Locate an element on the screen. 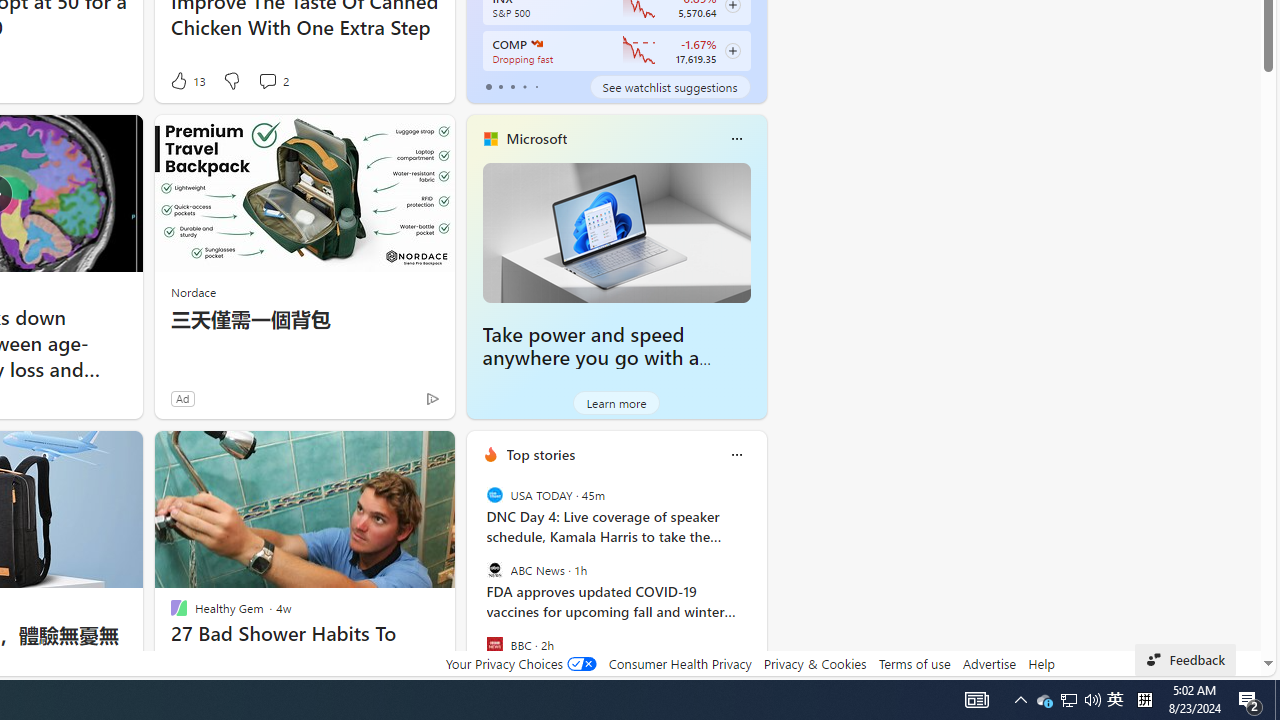 The height and width of the screenshot is (720, 1280). Take power and speed anywhere you go with a Windows laptop. is located at coordinates (616, 232).